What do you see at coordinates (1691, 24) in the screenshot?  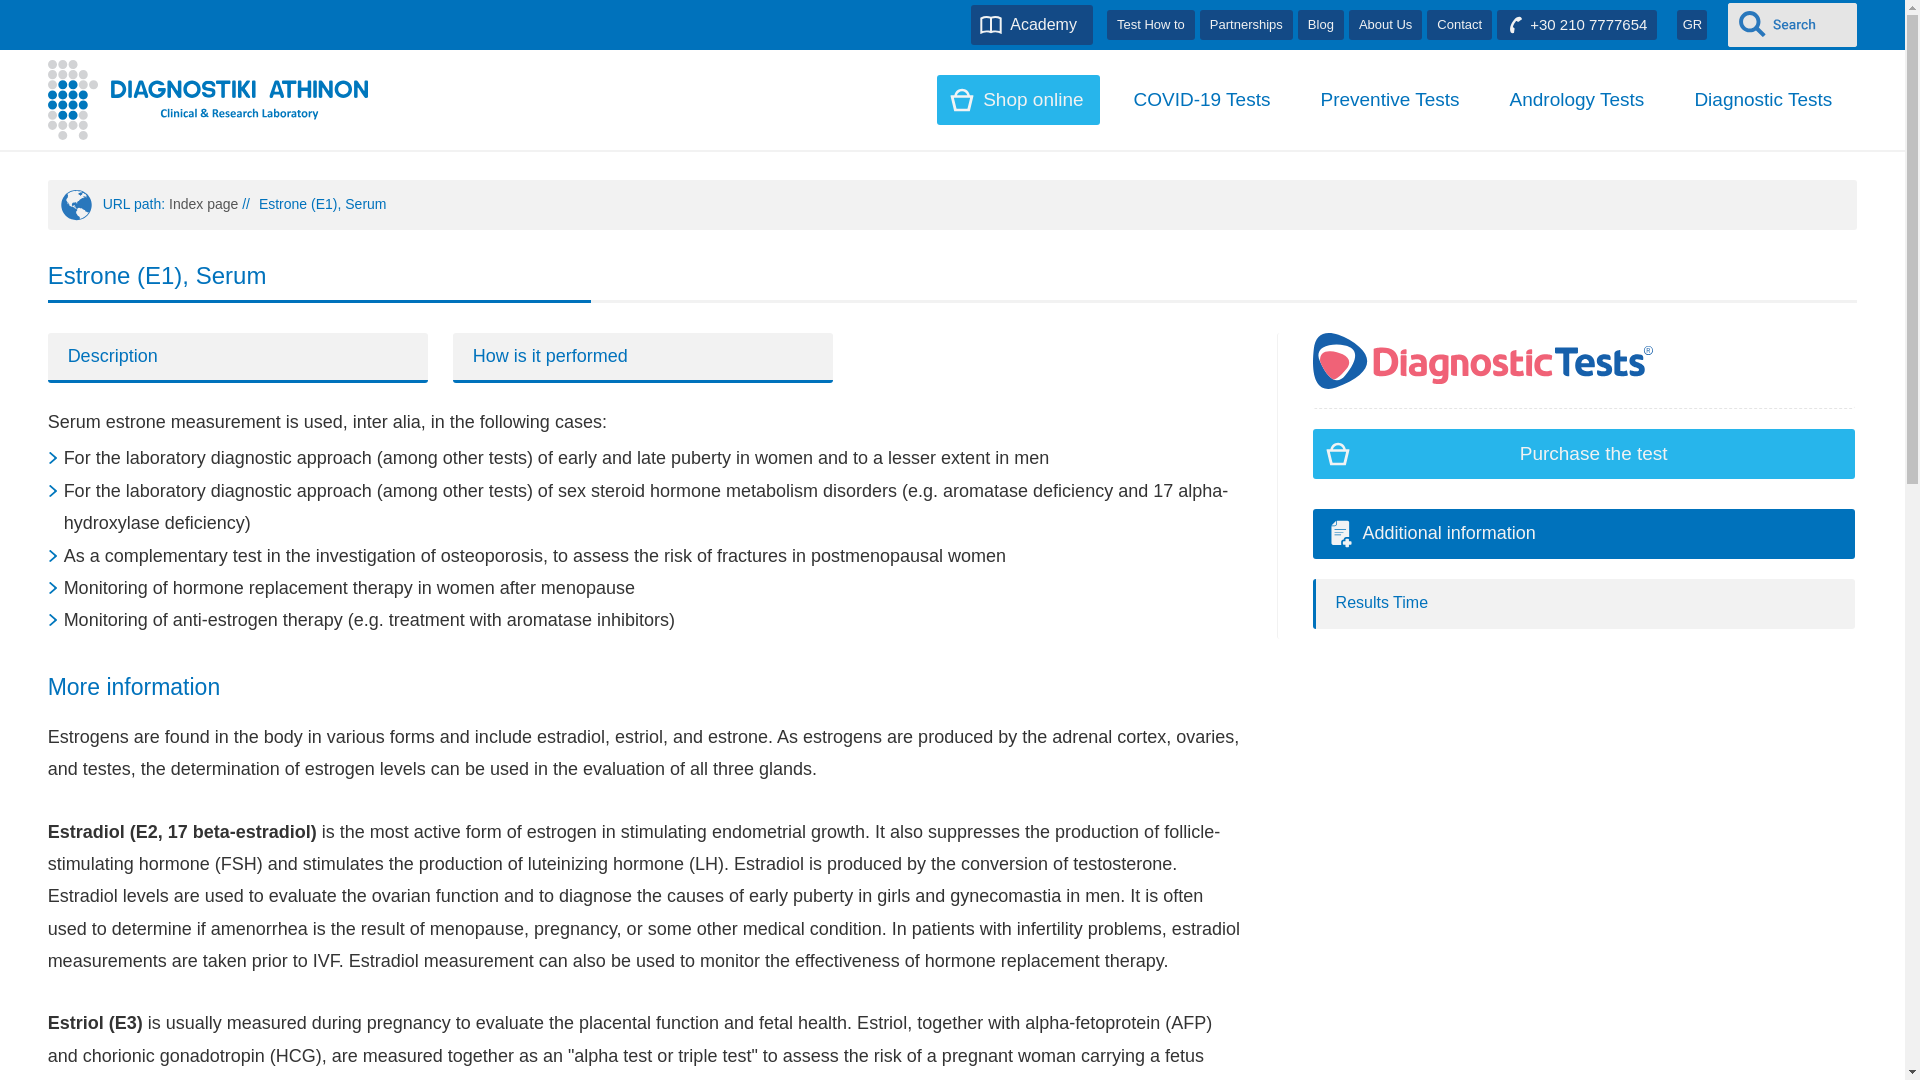 I see `GR` at bounding box center [1691, 24].